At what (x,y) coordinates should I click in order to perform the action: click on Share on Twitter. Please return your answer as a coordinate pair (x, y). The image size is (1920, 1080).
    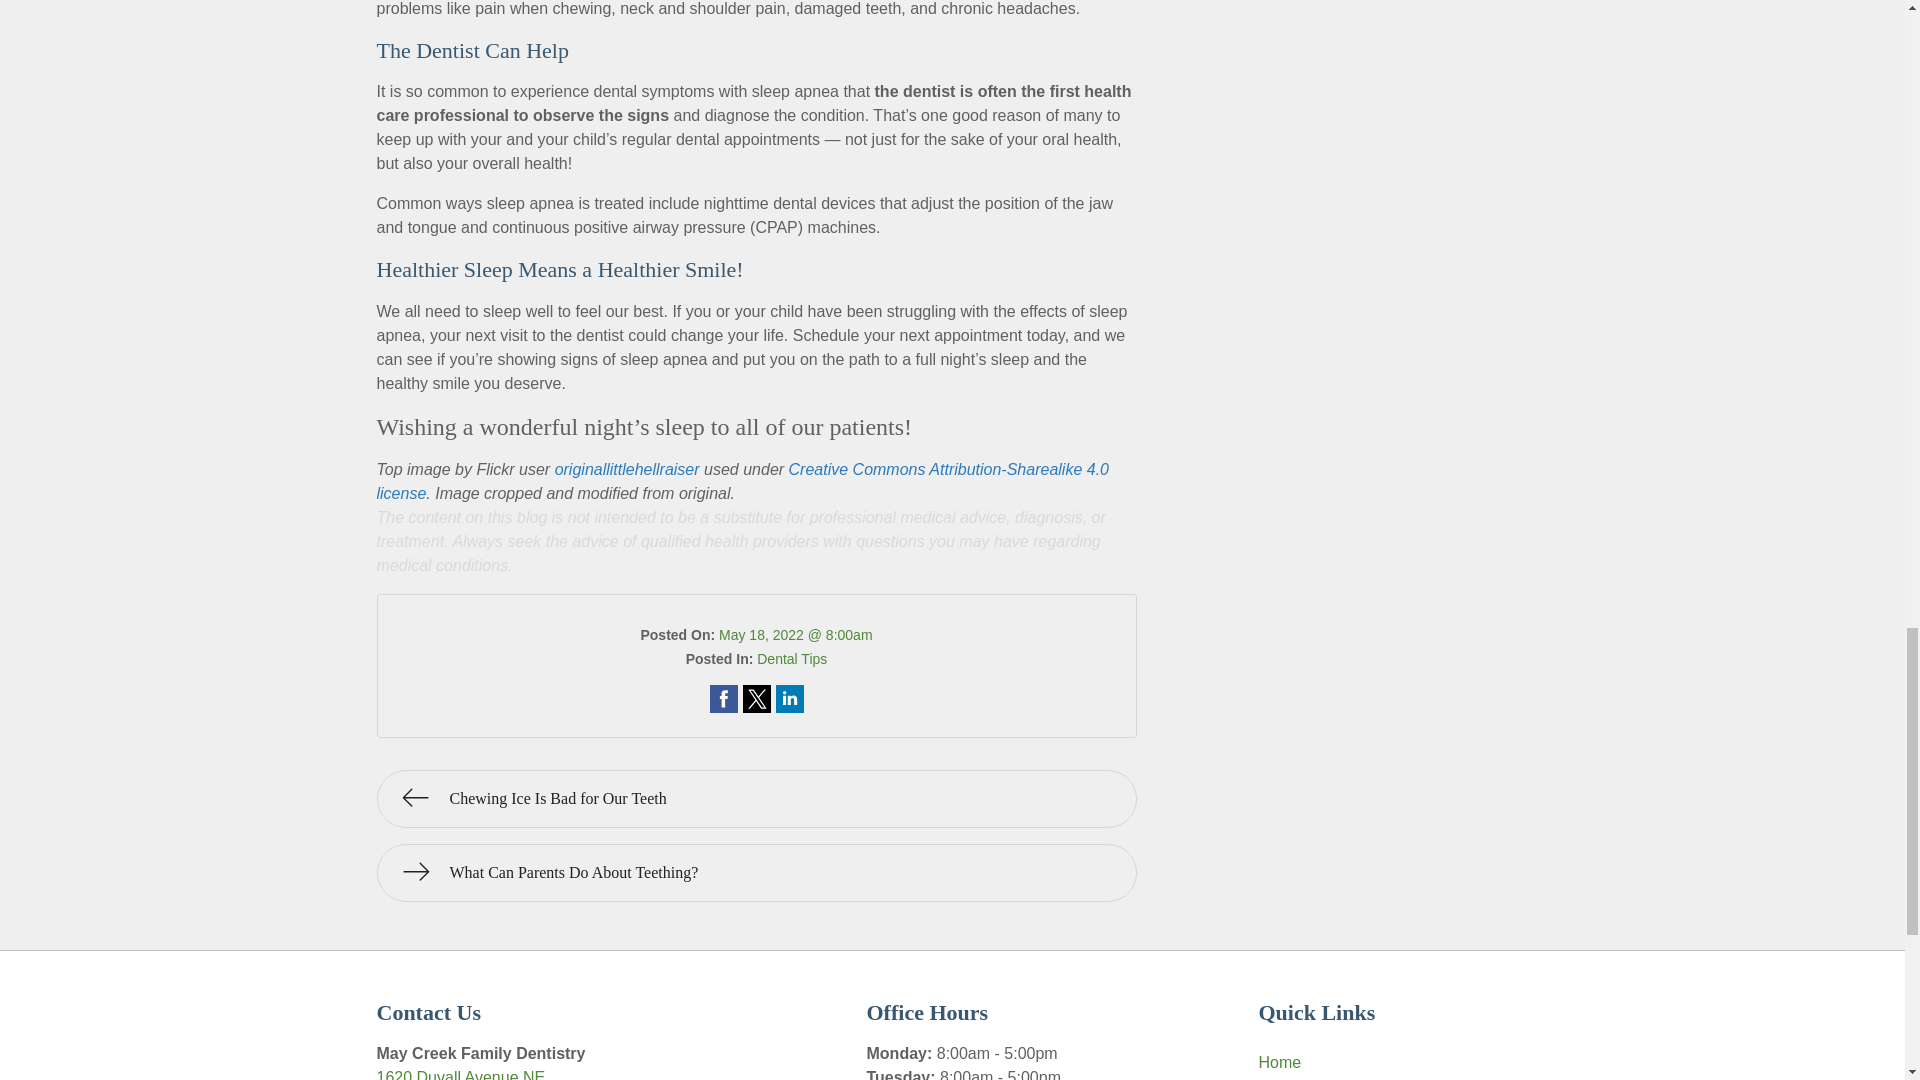
    Looking at the image, I should click on (790, 698).